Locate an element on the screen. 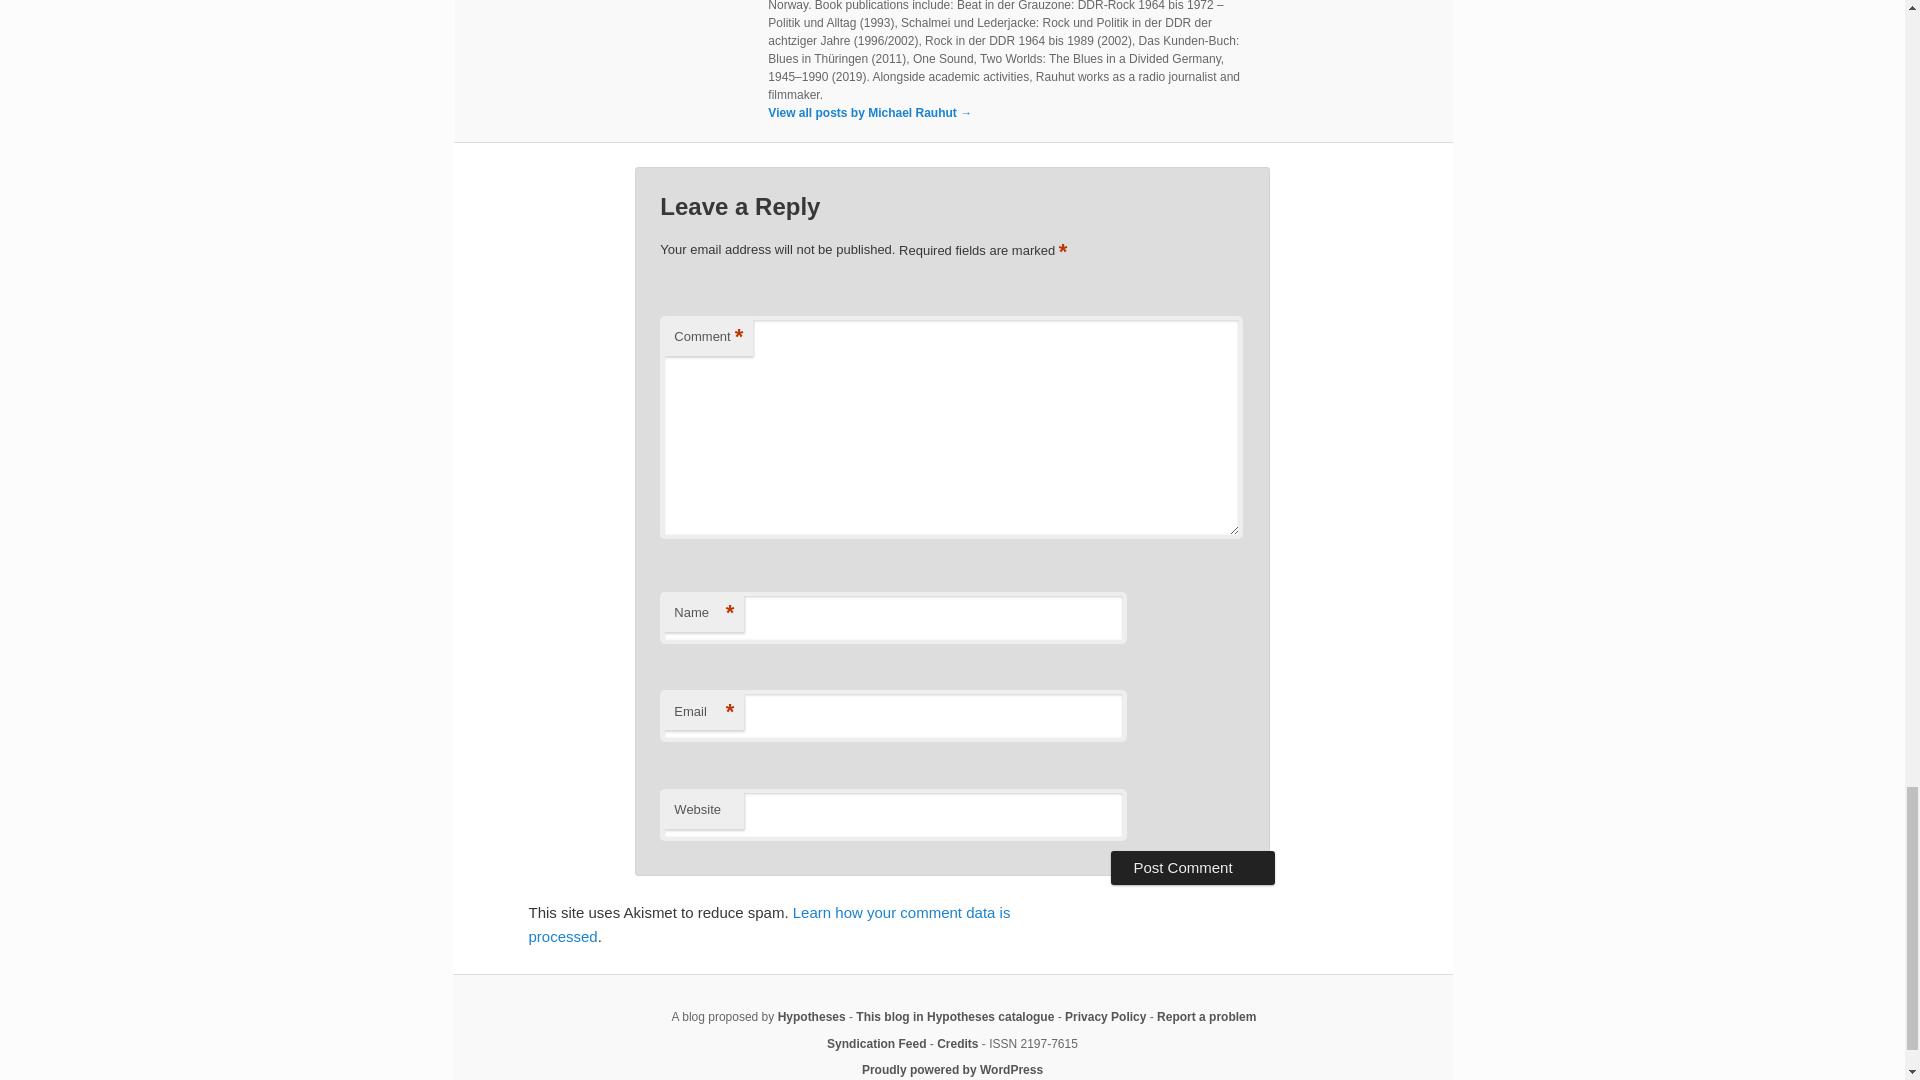  Post Comment is located at coordinates (1192, 868).